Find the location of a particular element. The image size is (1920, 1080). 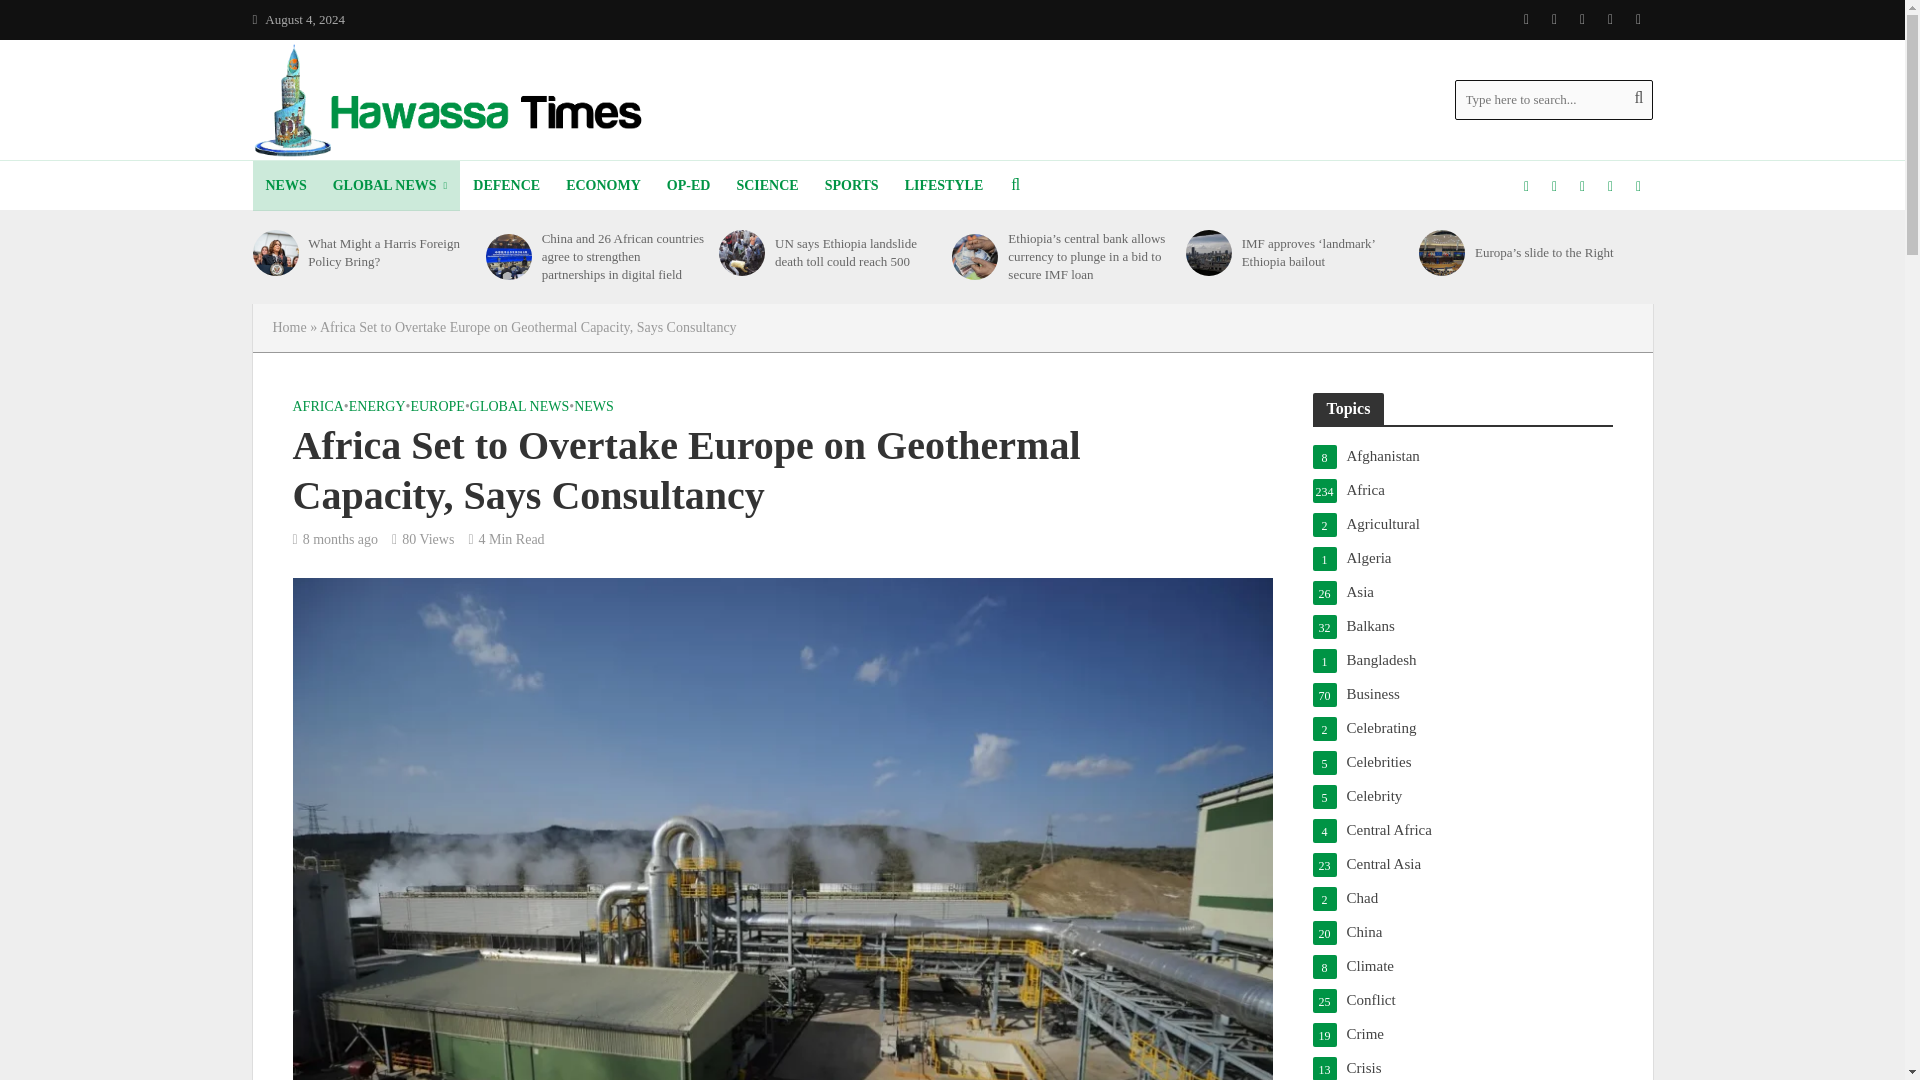

What Might a Harris Foreign Policy Bring? is located at coordinates (274, 253).